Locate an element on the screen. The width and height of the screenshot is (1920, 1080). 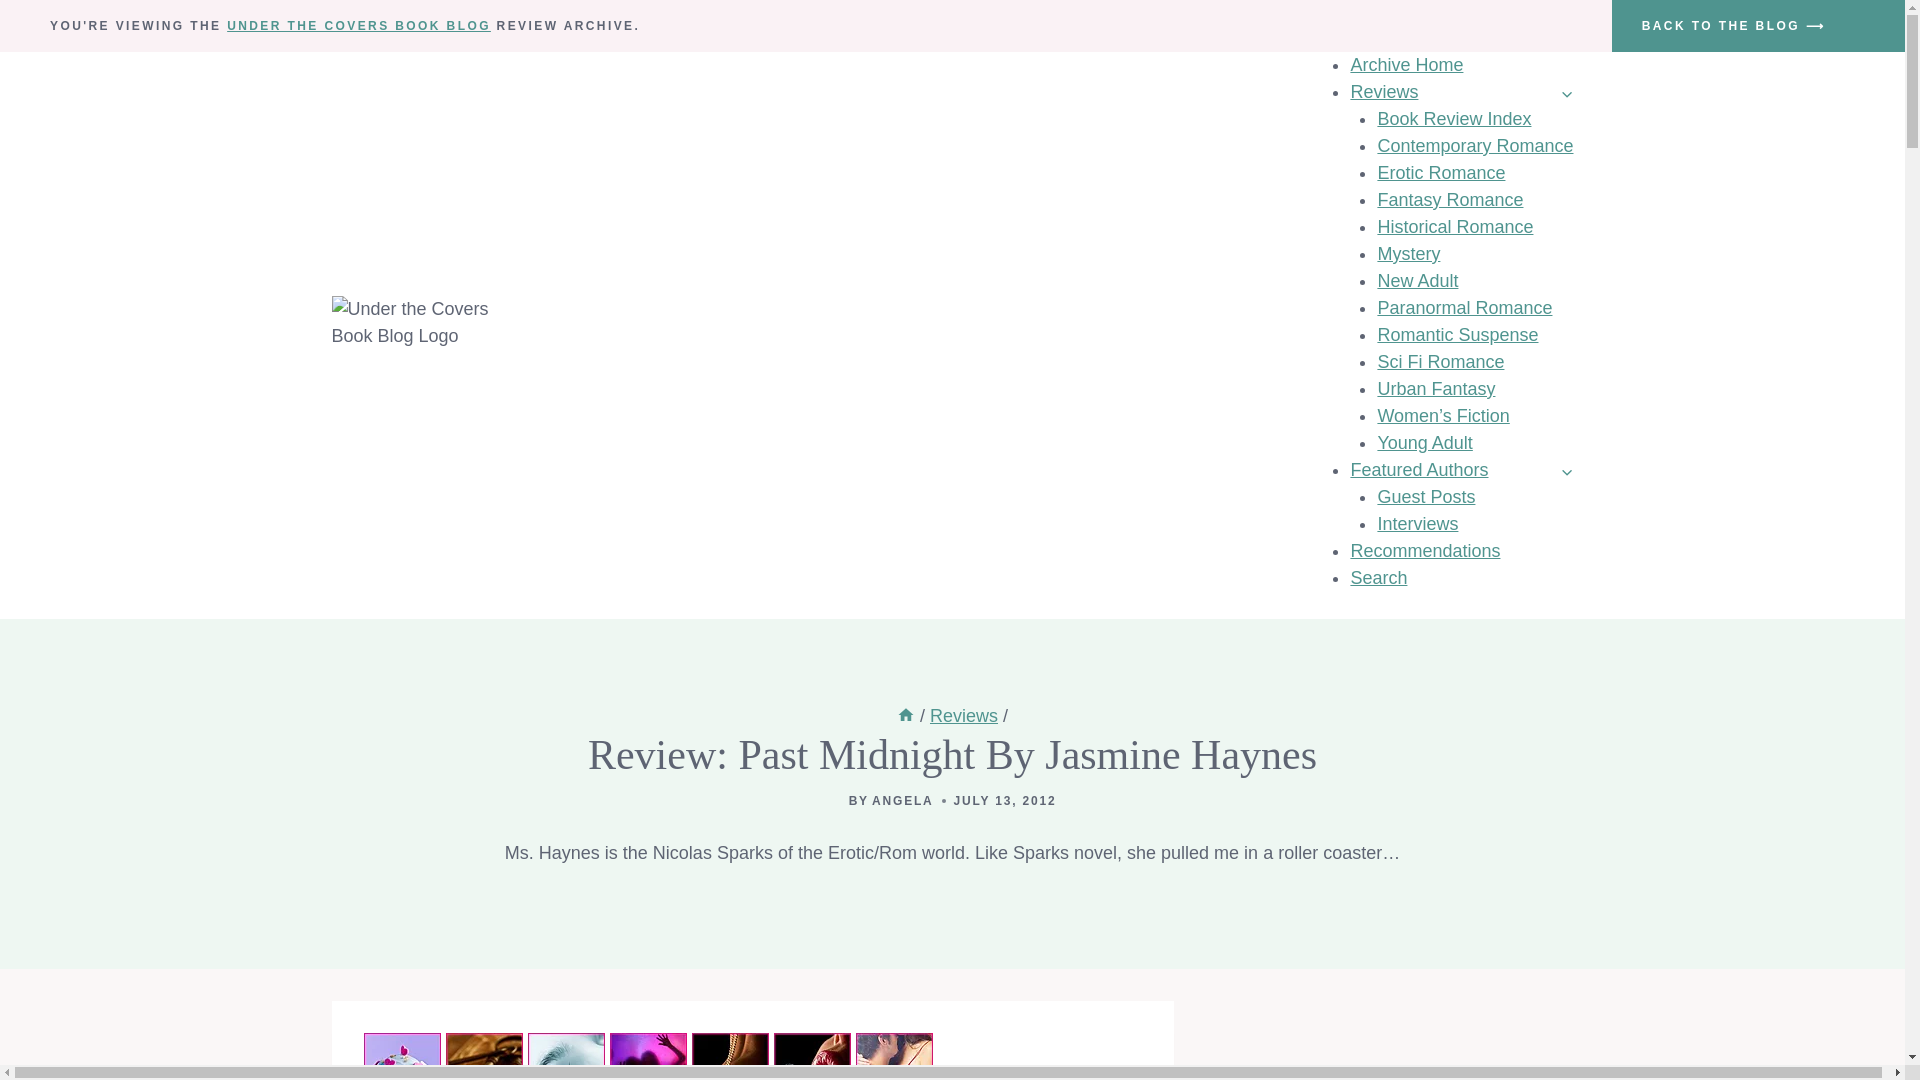
Historical Romance is located at coordinates (1454, 226).